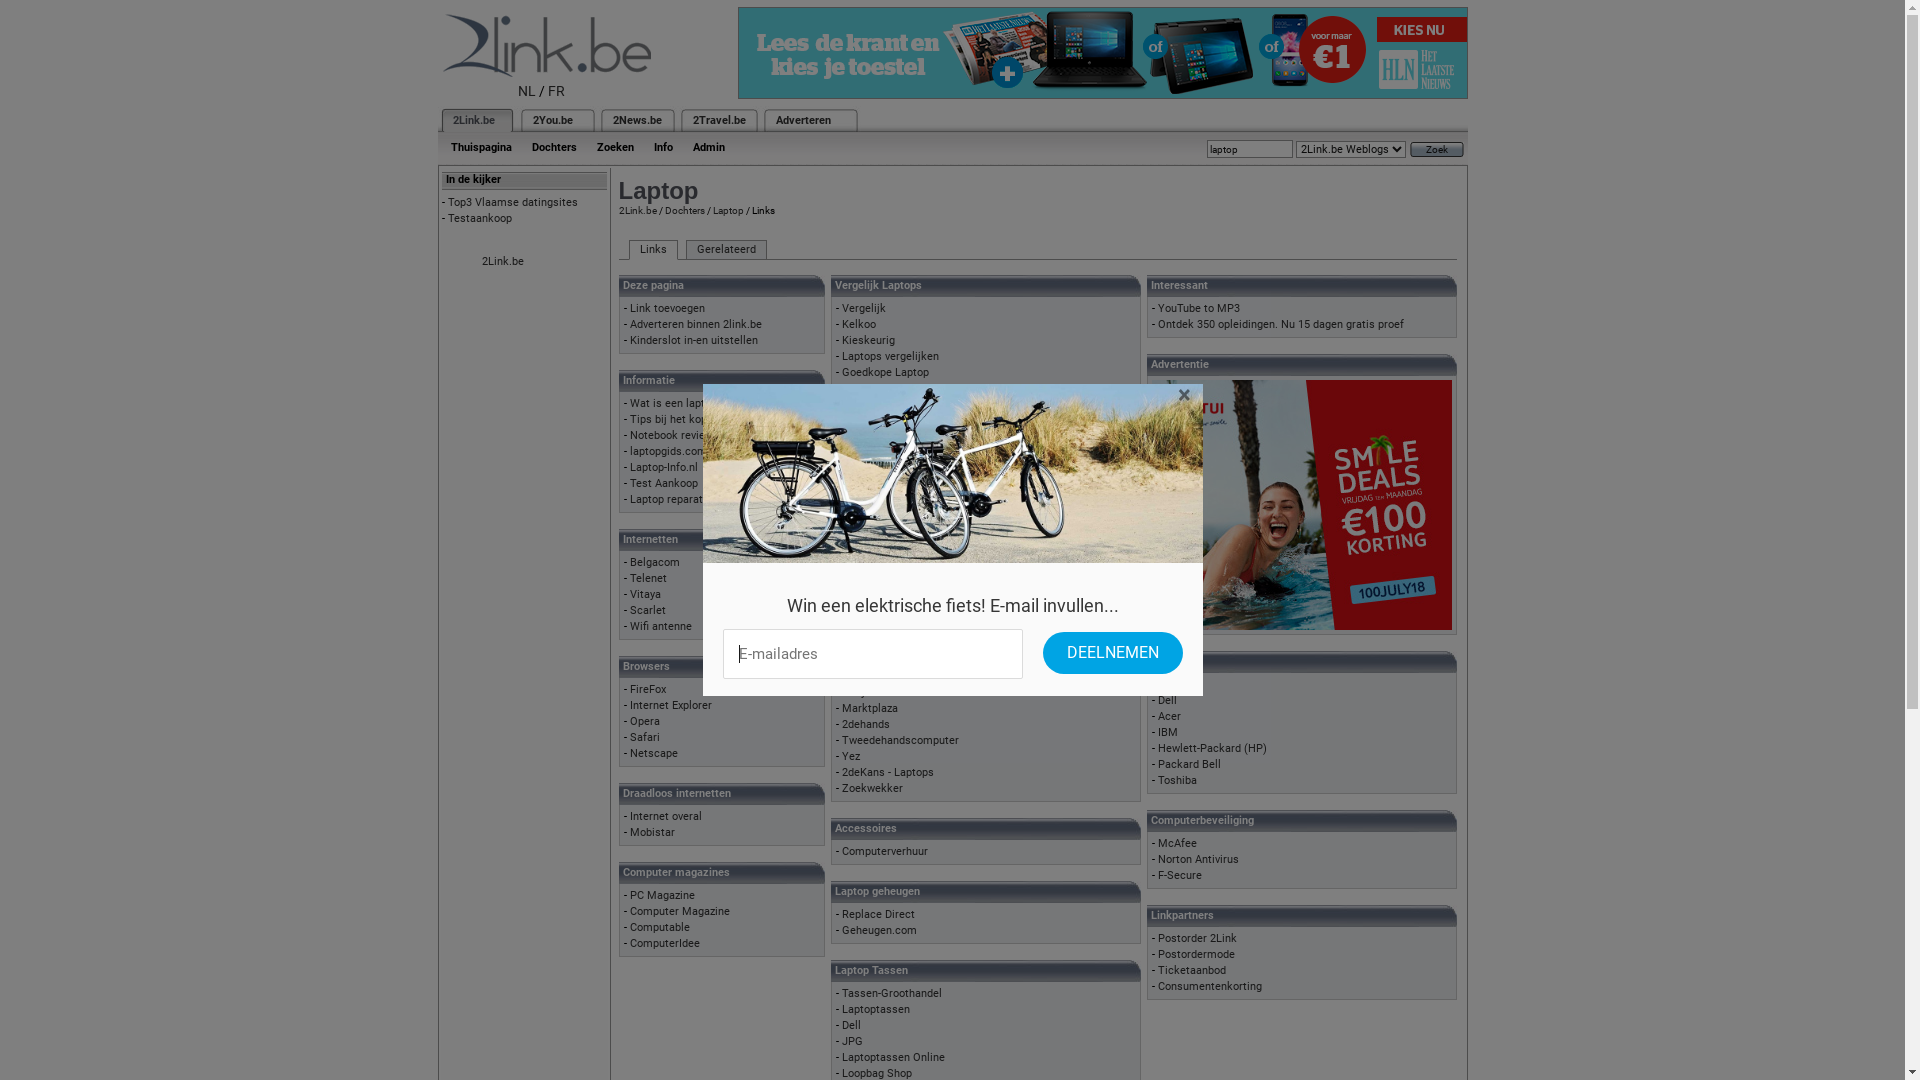  I want to click on AnotherKindOfShop, so click(891, 564).